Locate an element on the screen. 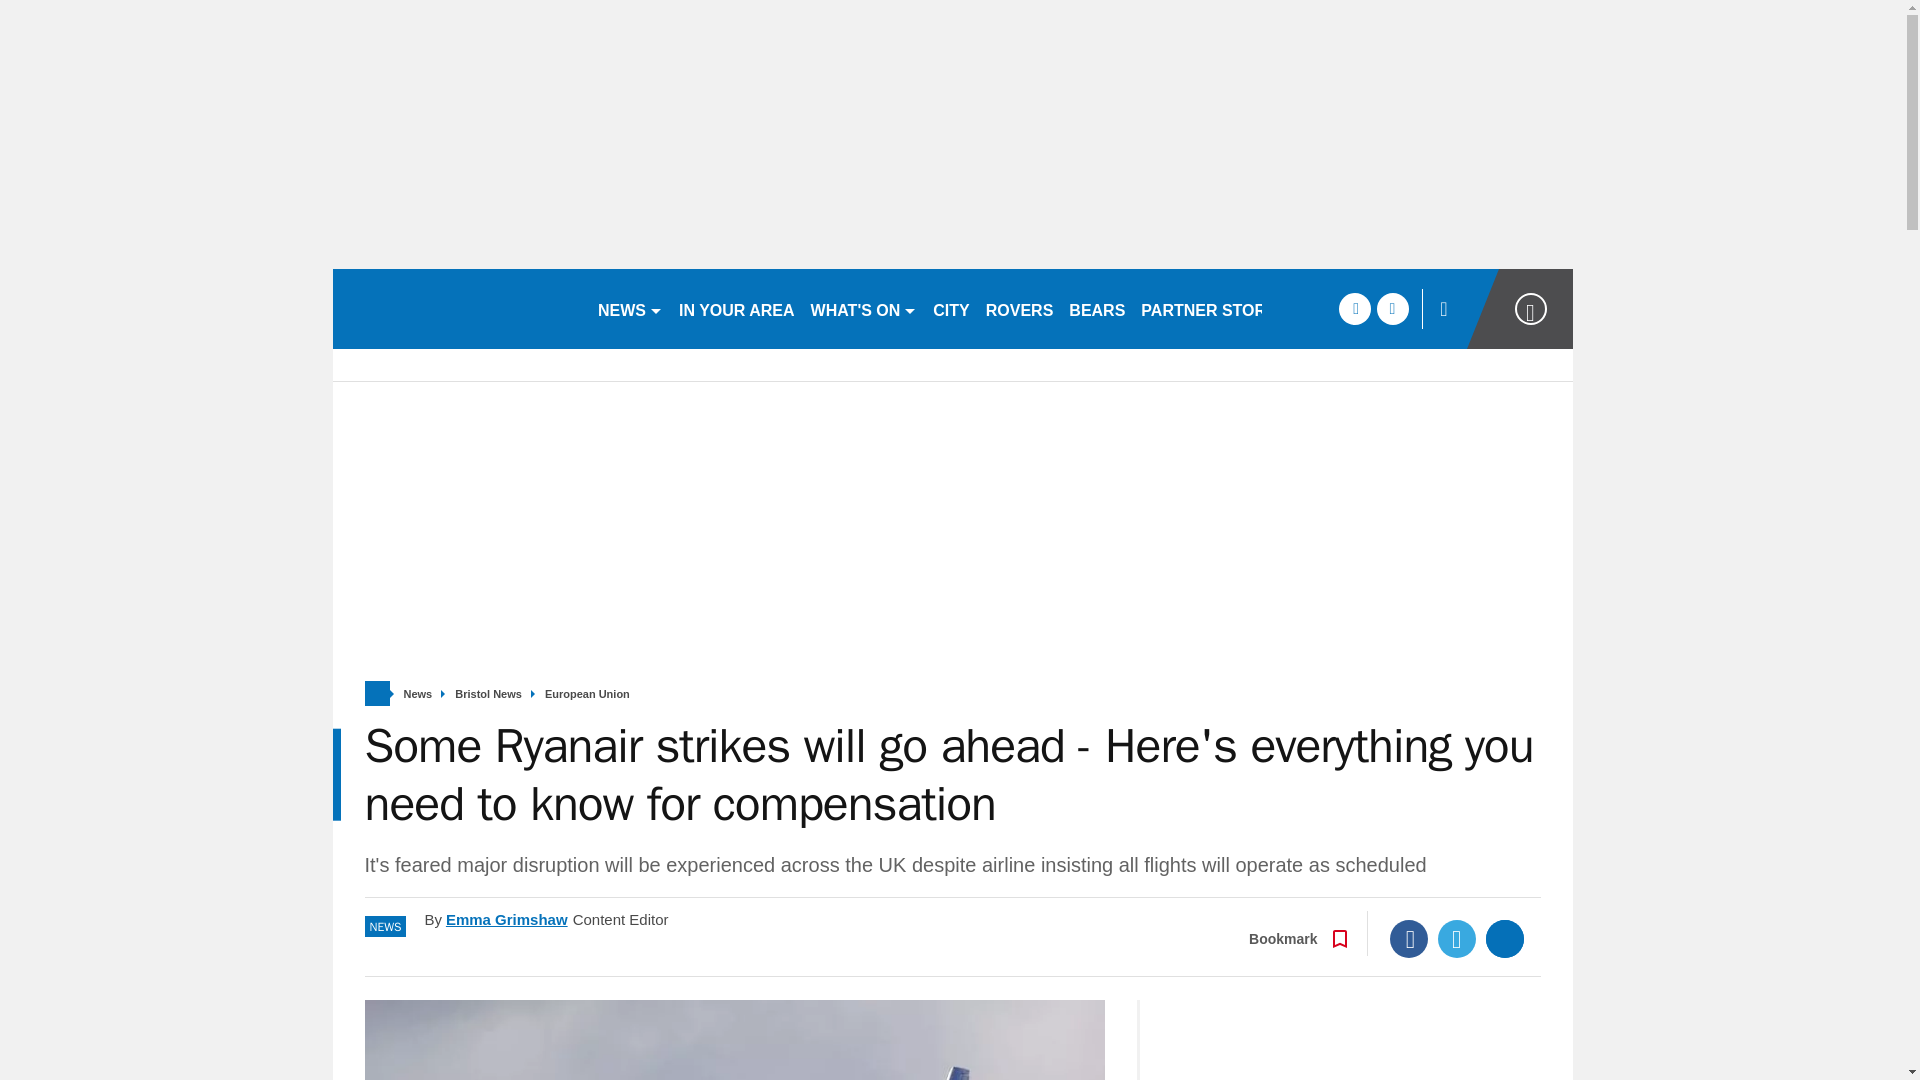 The height and width of the screenshot is (1080, 1920). PARTNER STORIES is located at coordinates (1216, 308).